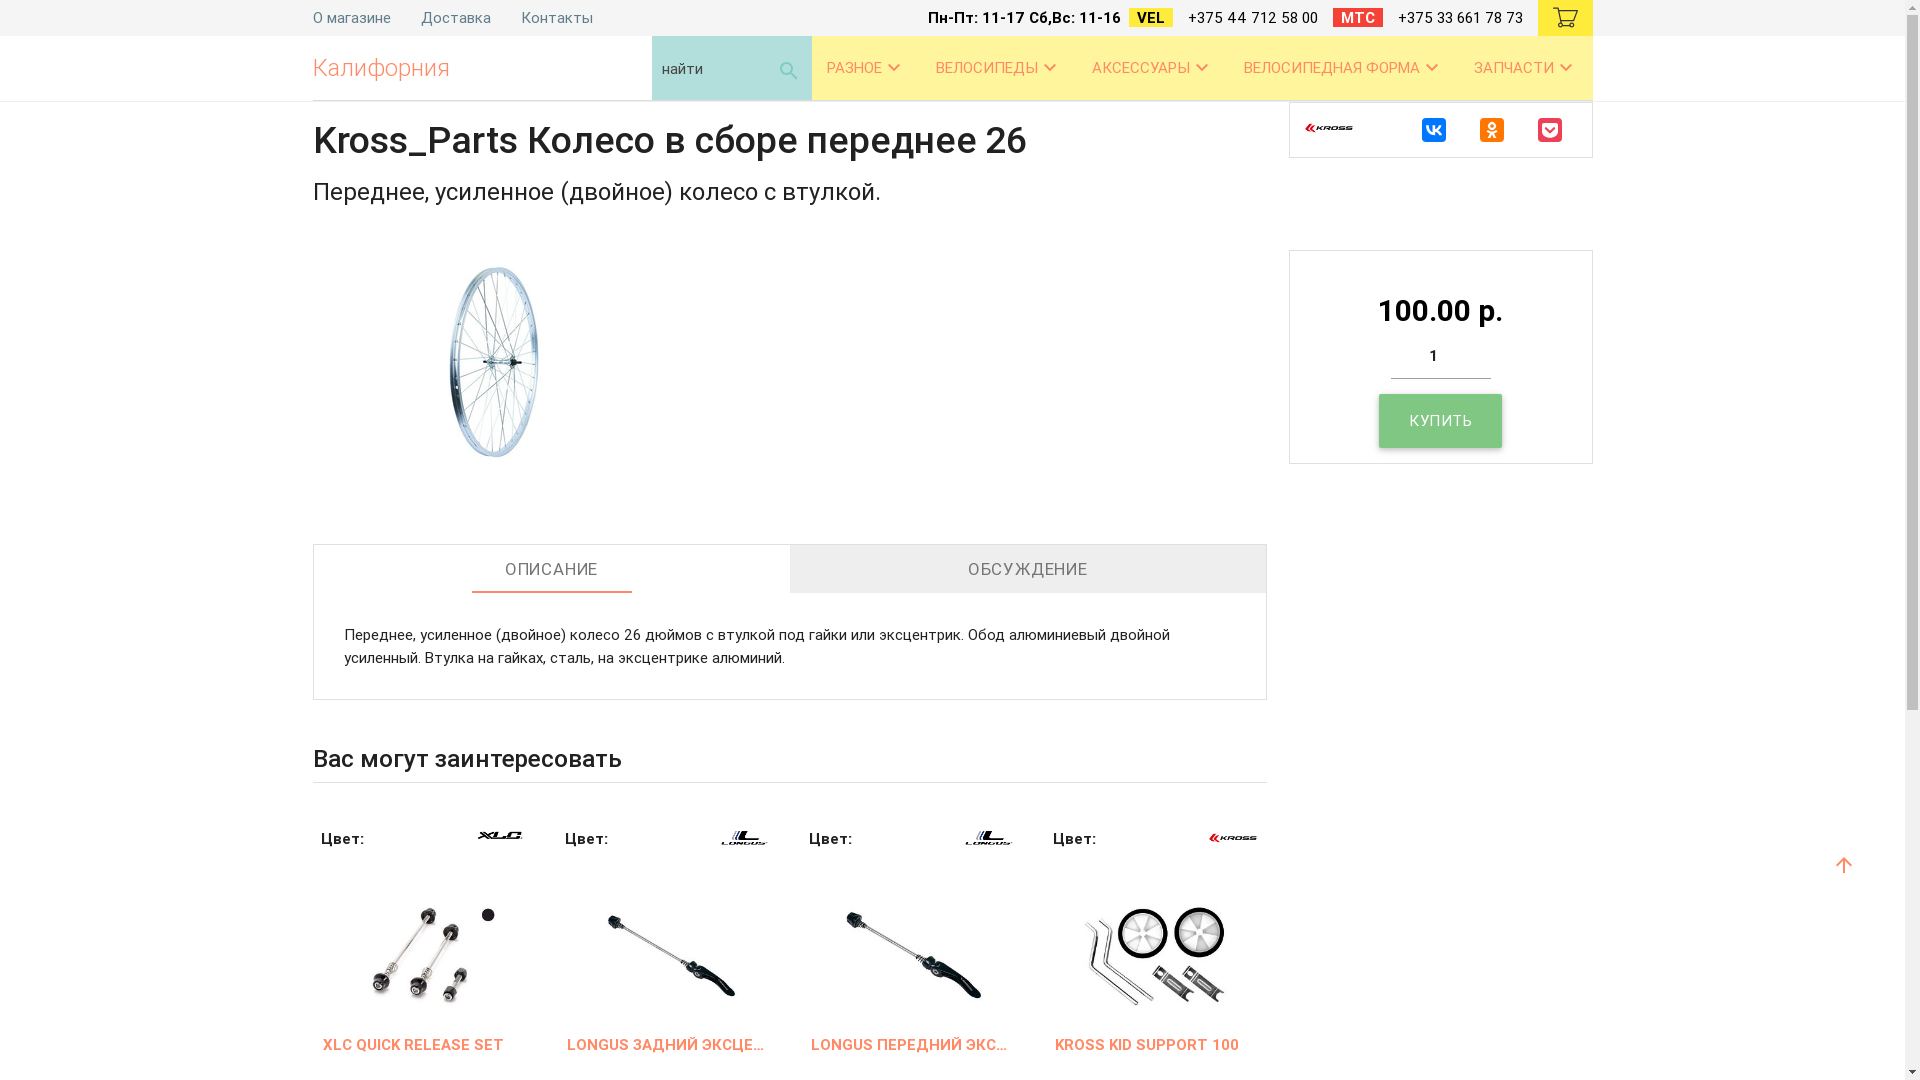 The image size is (1920, 1080). Describe the element at coordinates (1460, 18) in the screenshot. I see `+375 33 661 78 73` at that location.